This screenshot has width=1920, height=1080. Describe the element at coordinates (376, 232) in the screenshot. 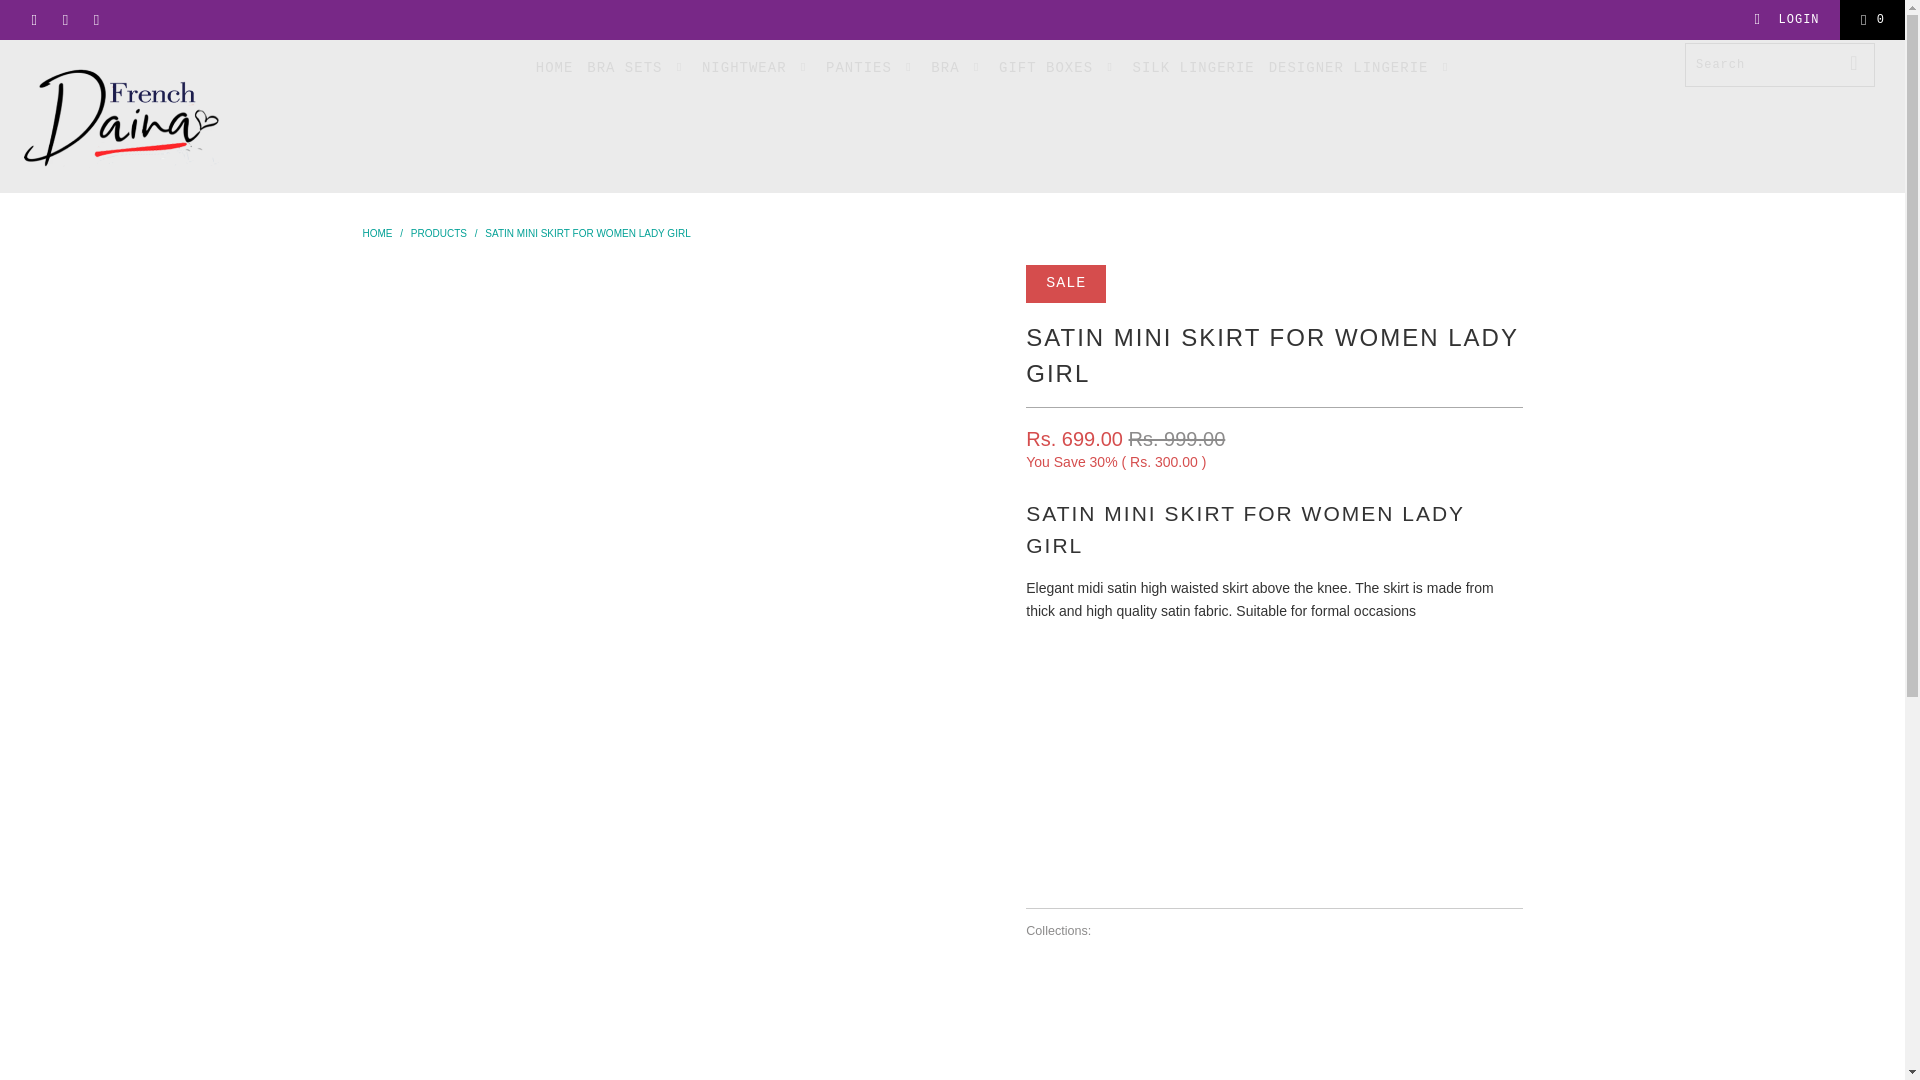

I see `French Daina` at that location.